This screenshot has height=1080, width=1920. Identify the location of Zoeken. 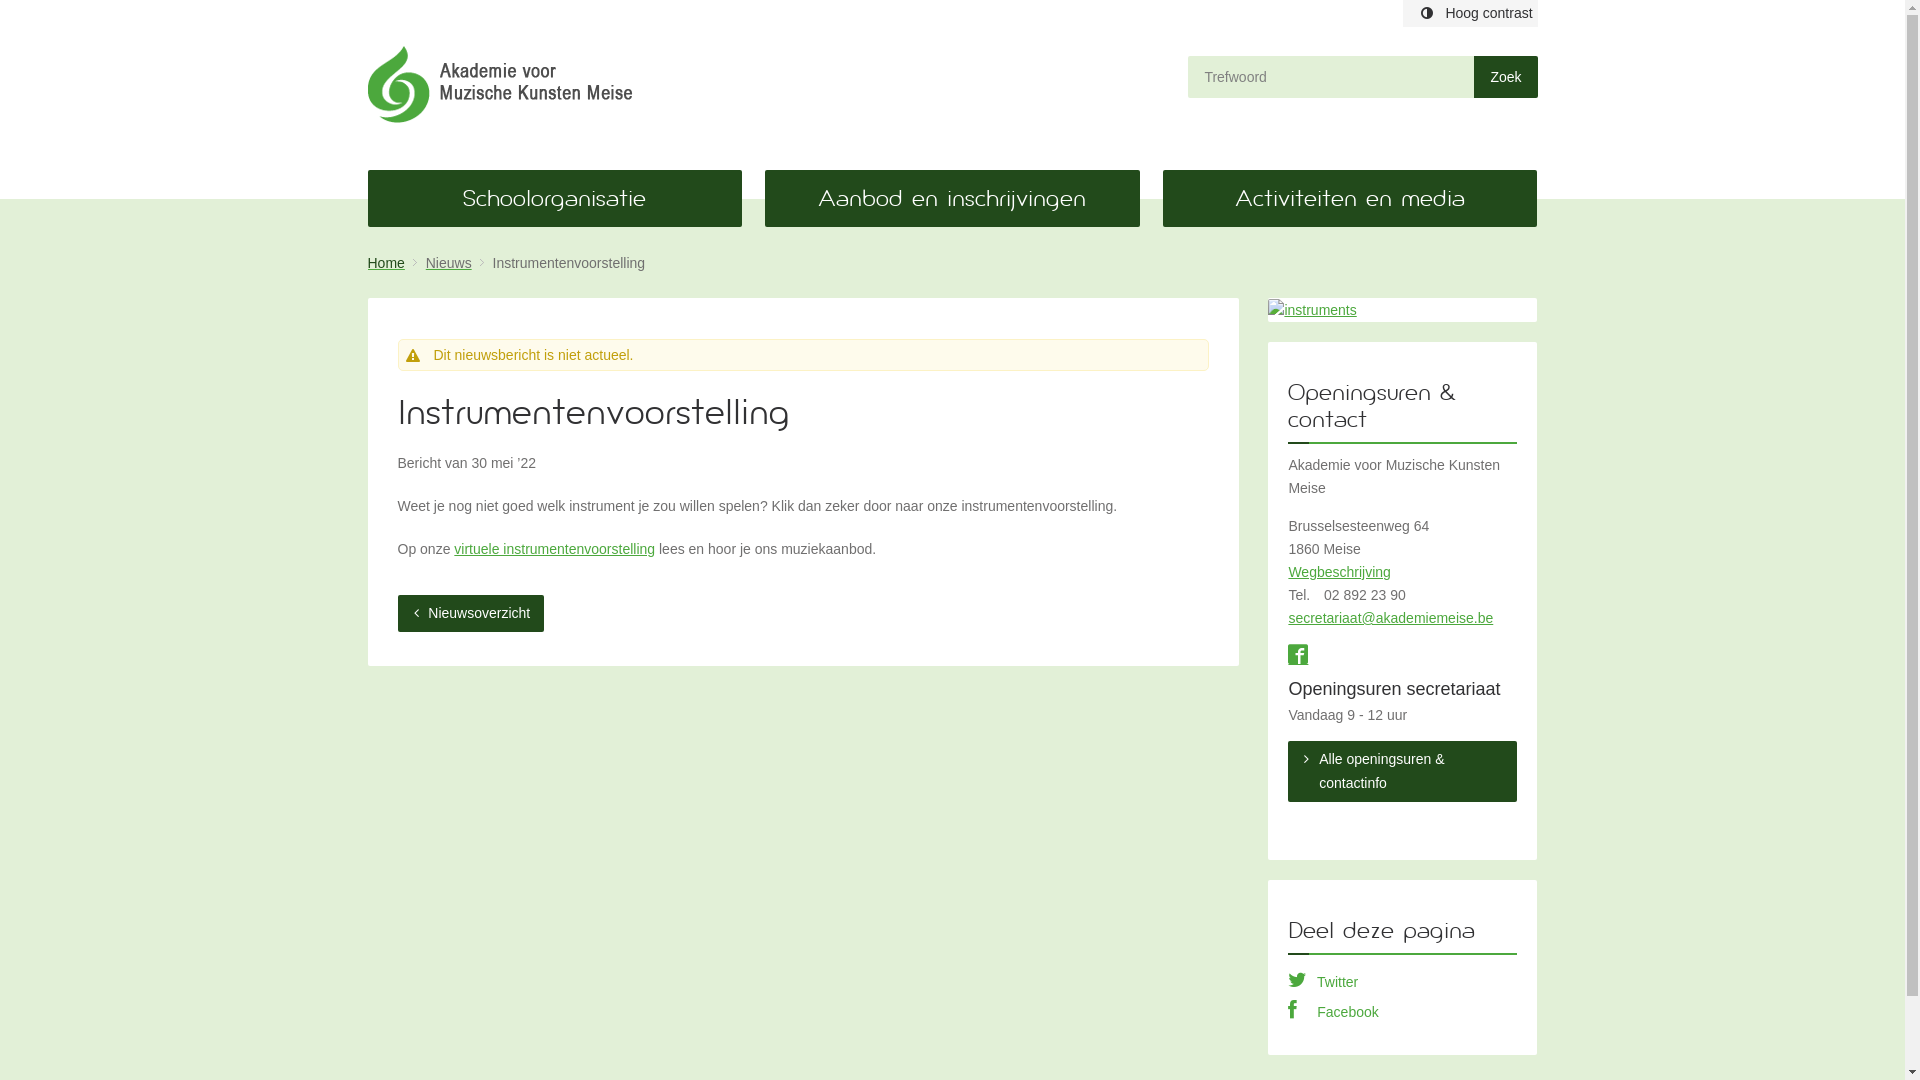
(1506, 77).